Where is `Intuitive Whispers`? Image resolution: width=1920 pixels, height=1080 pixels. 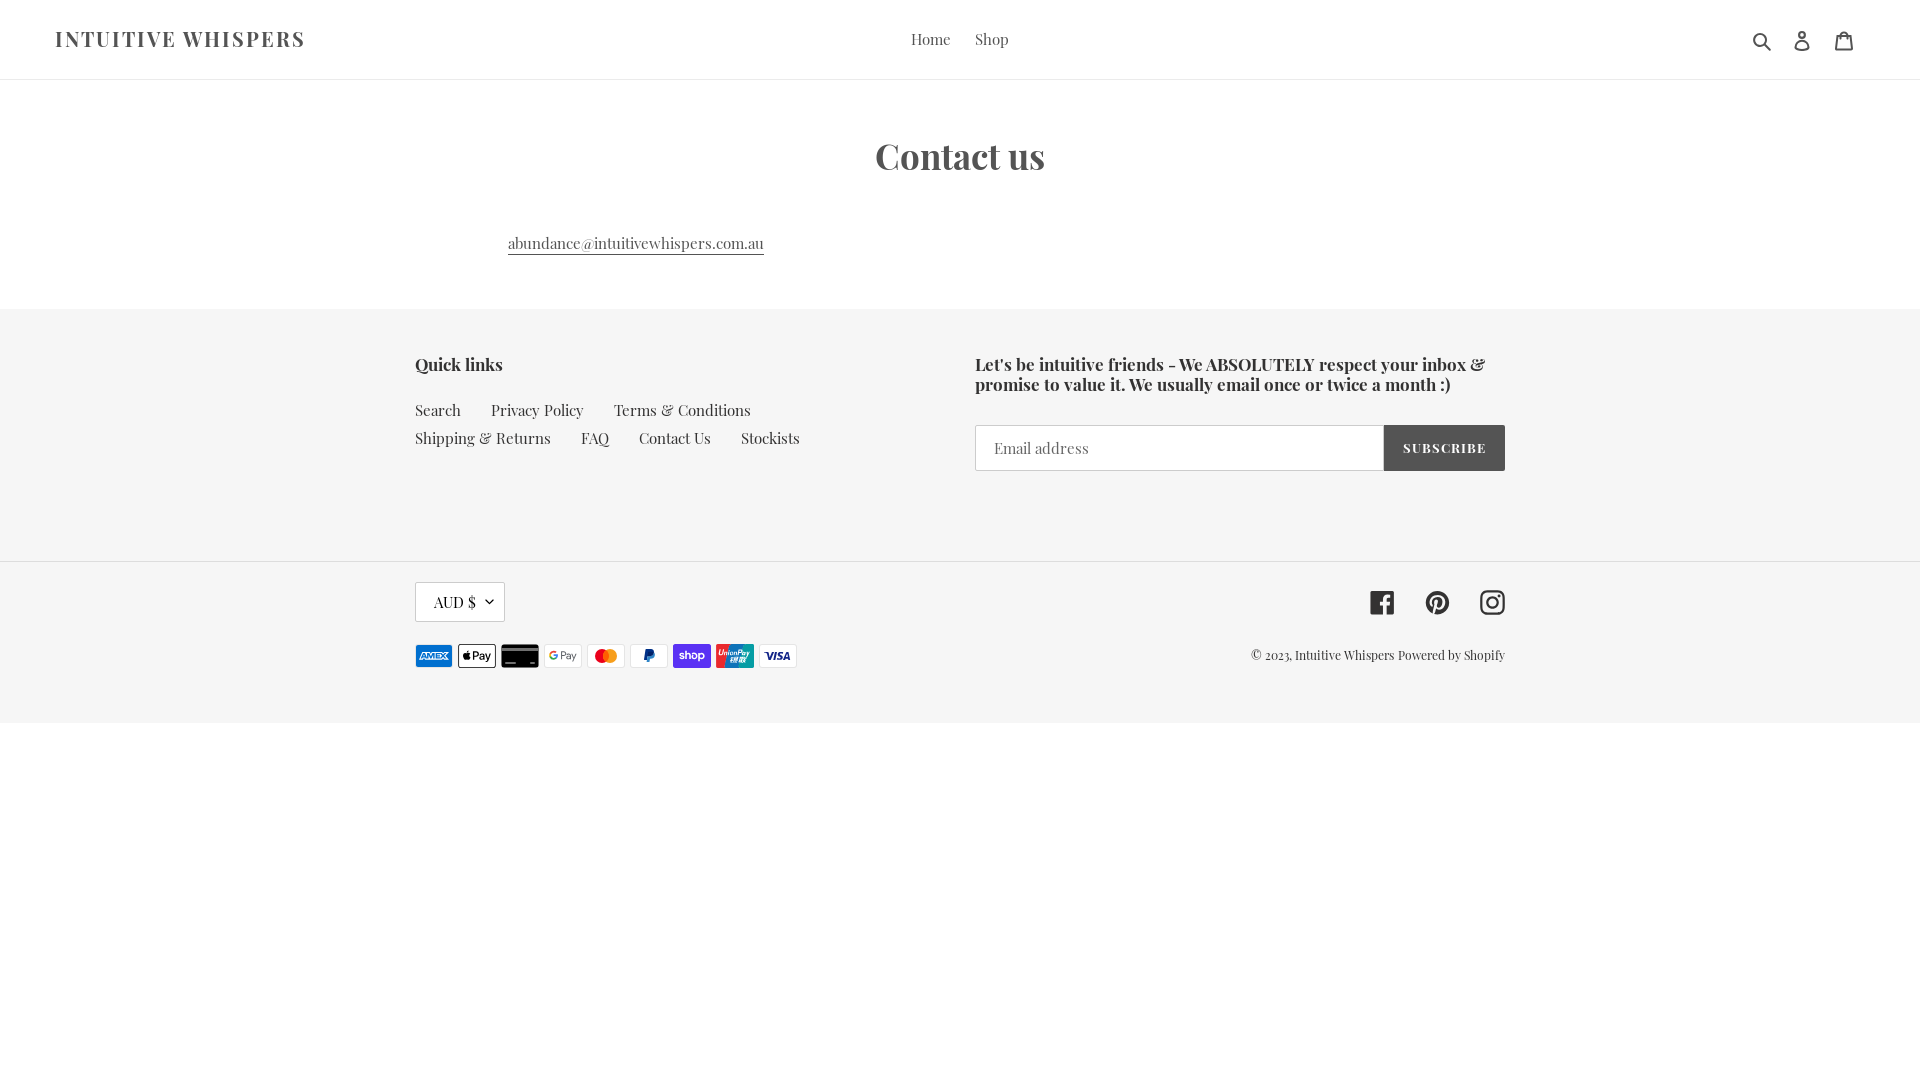 Intuitive Whispers is located at coordinates (1344, 655).